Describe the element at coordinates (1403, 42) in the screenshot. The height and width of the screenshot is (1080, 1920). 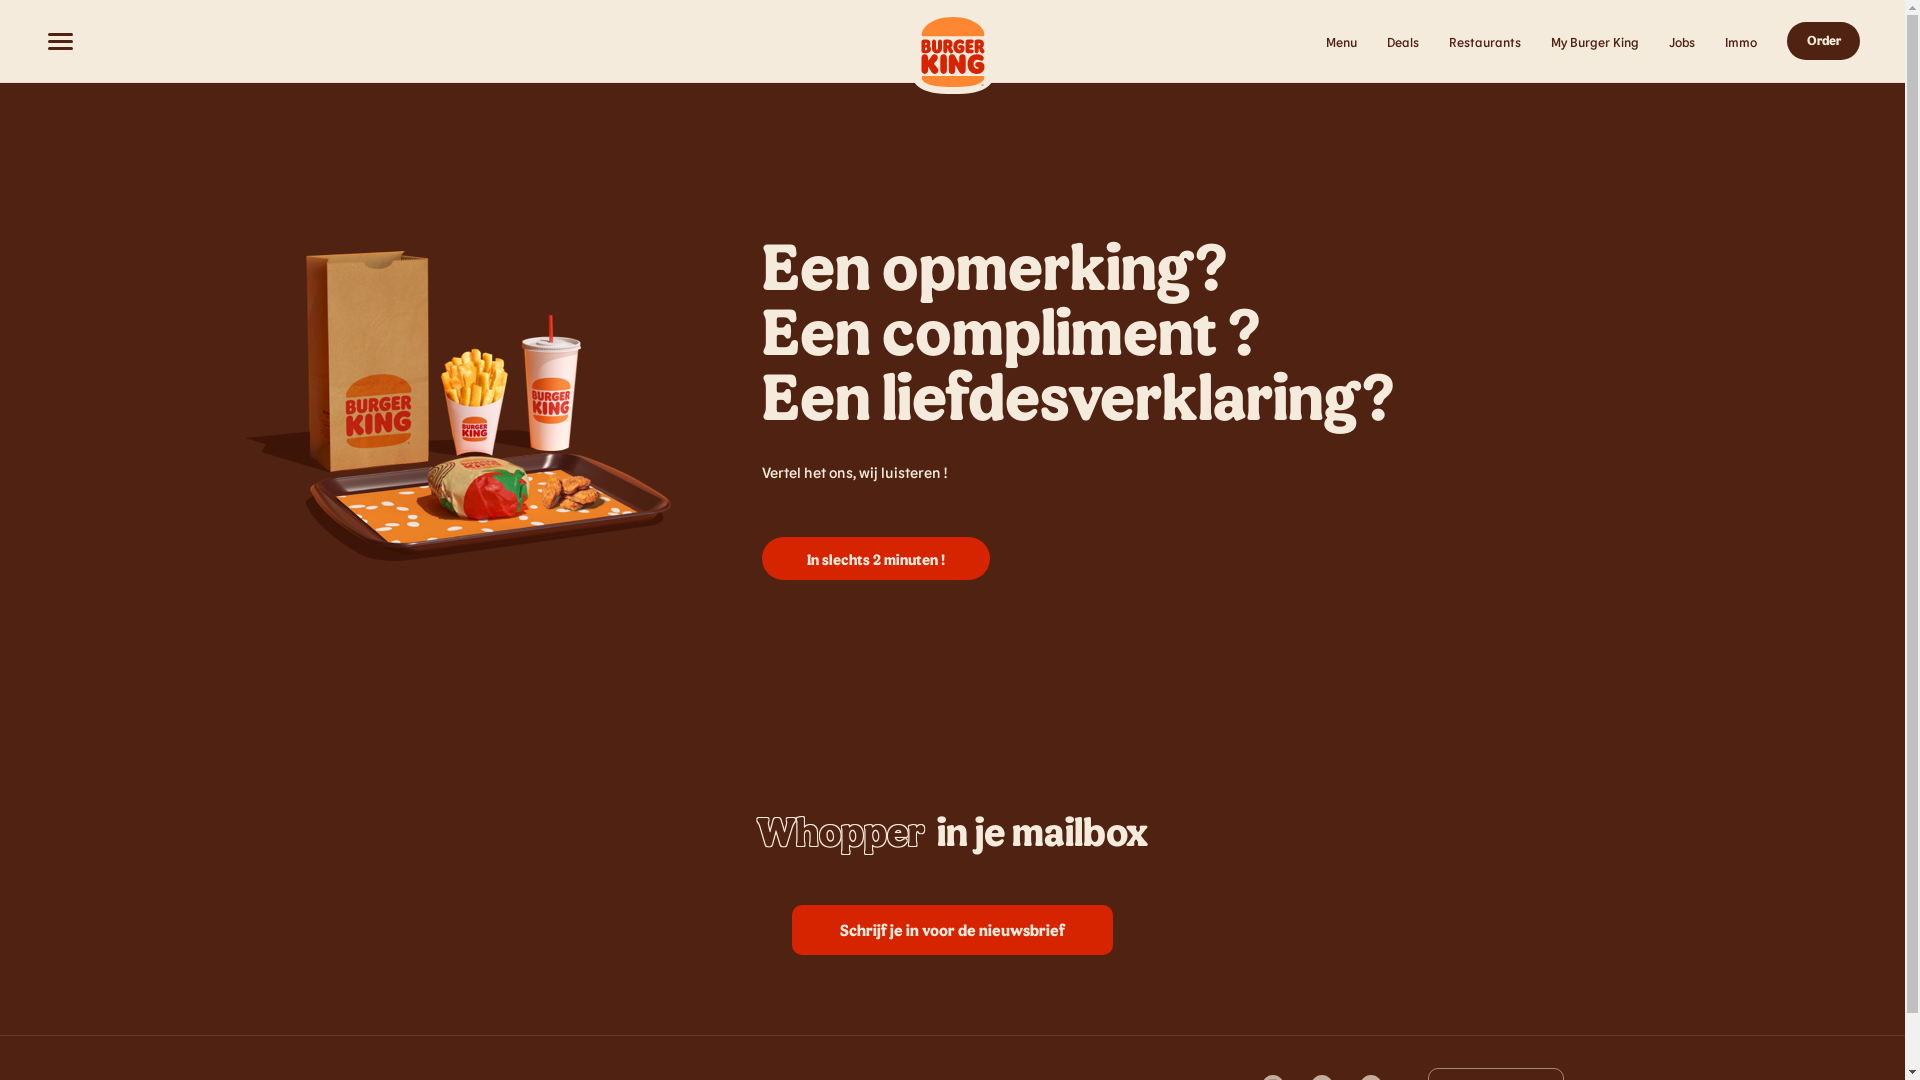
I see `Deals` at that location.